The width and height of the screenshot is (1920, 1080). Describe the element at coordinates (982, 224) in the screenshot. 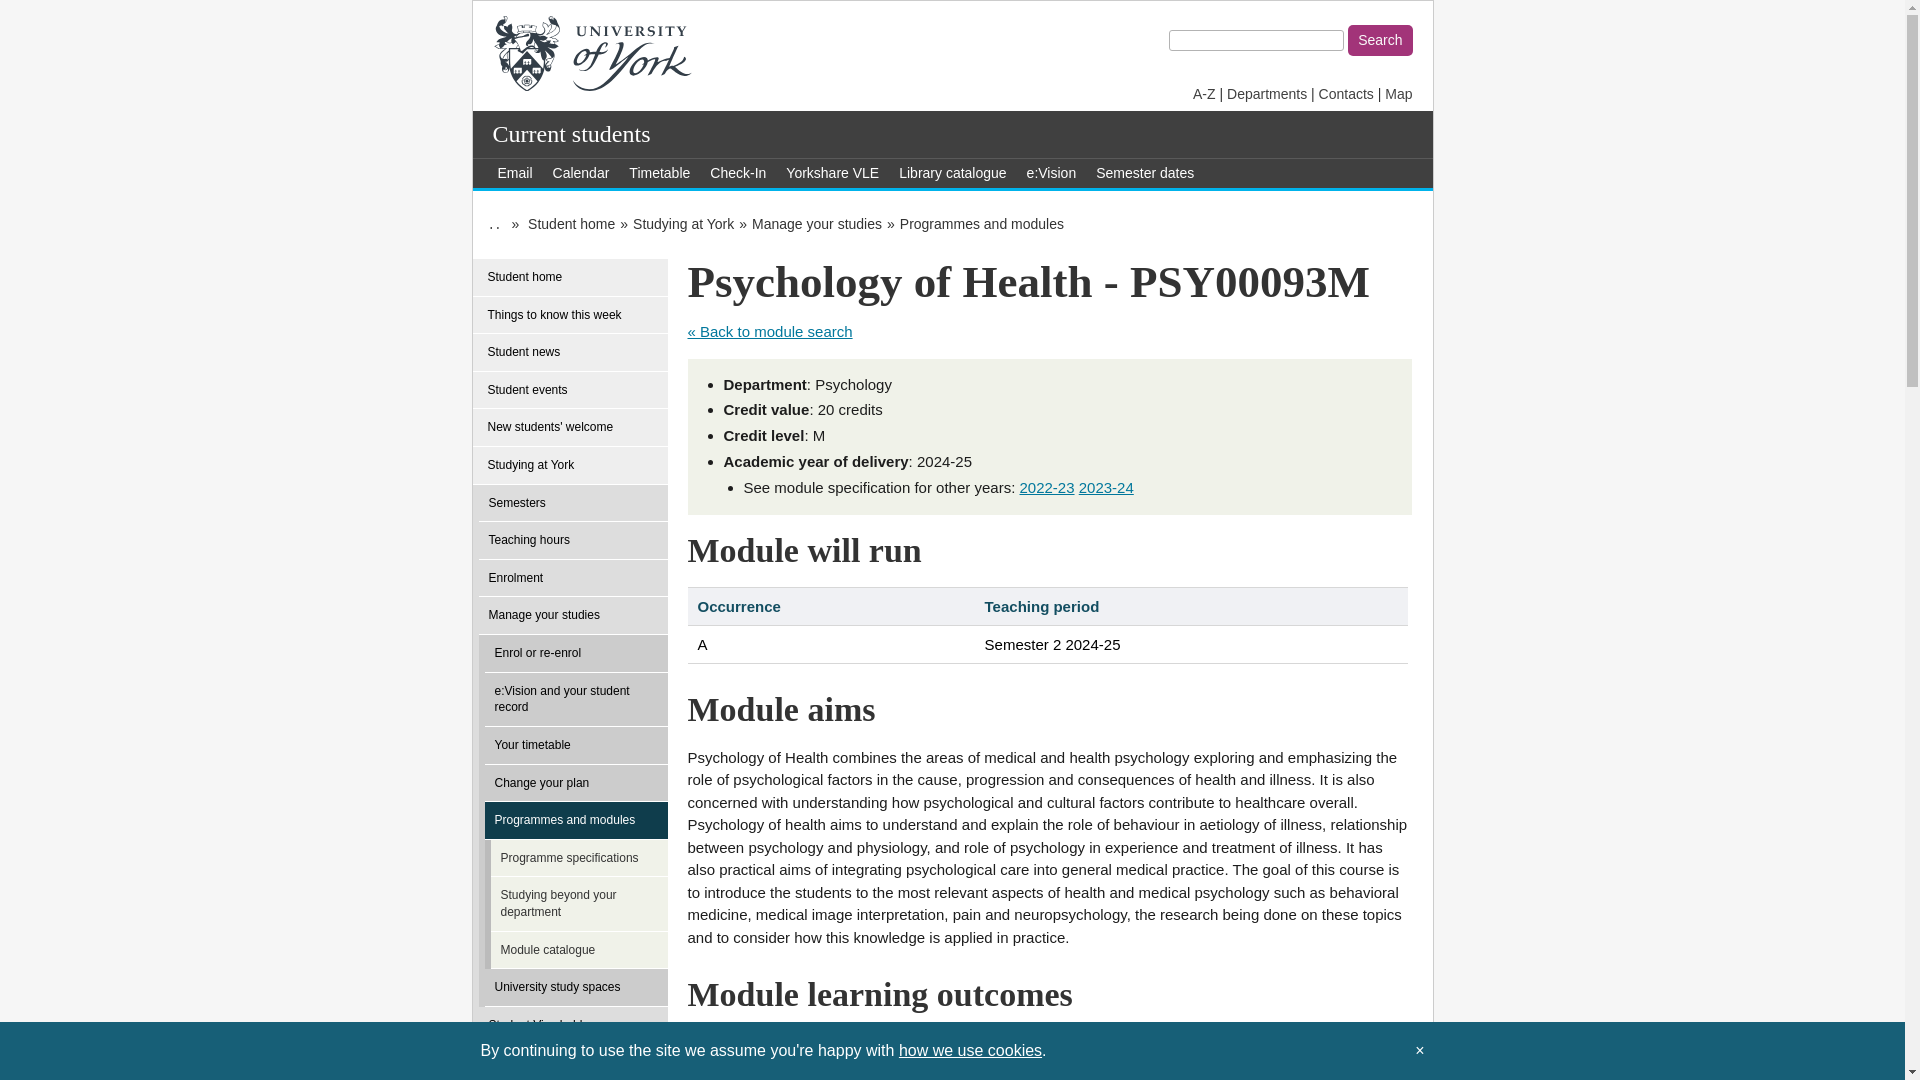

I see `Programmes and modules` at that location.